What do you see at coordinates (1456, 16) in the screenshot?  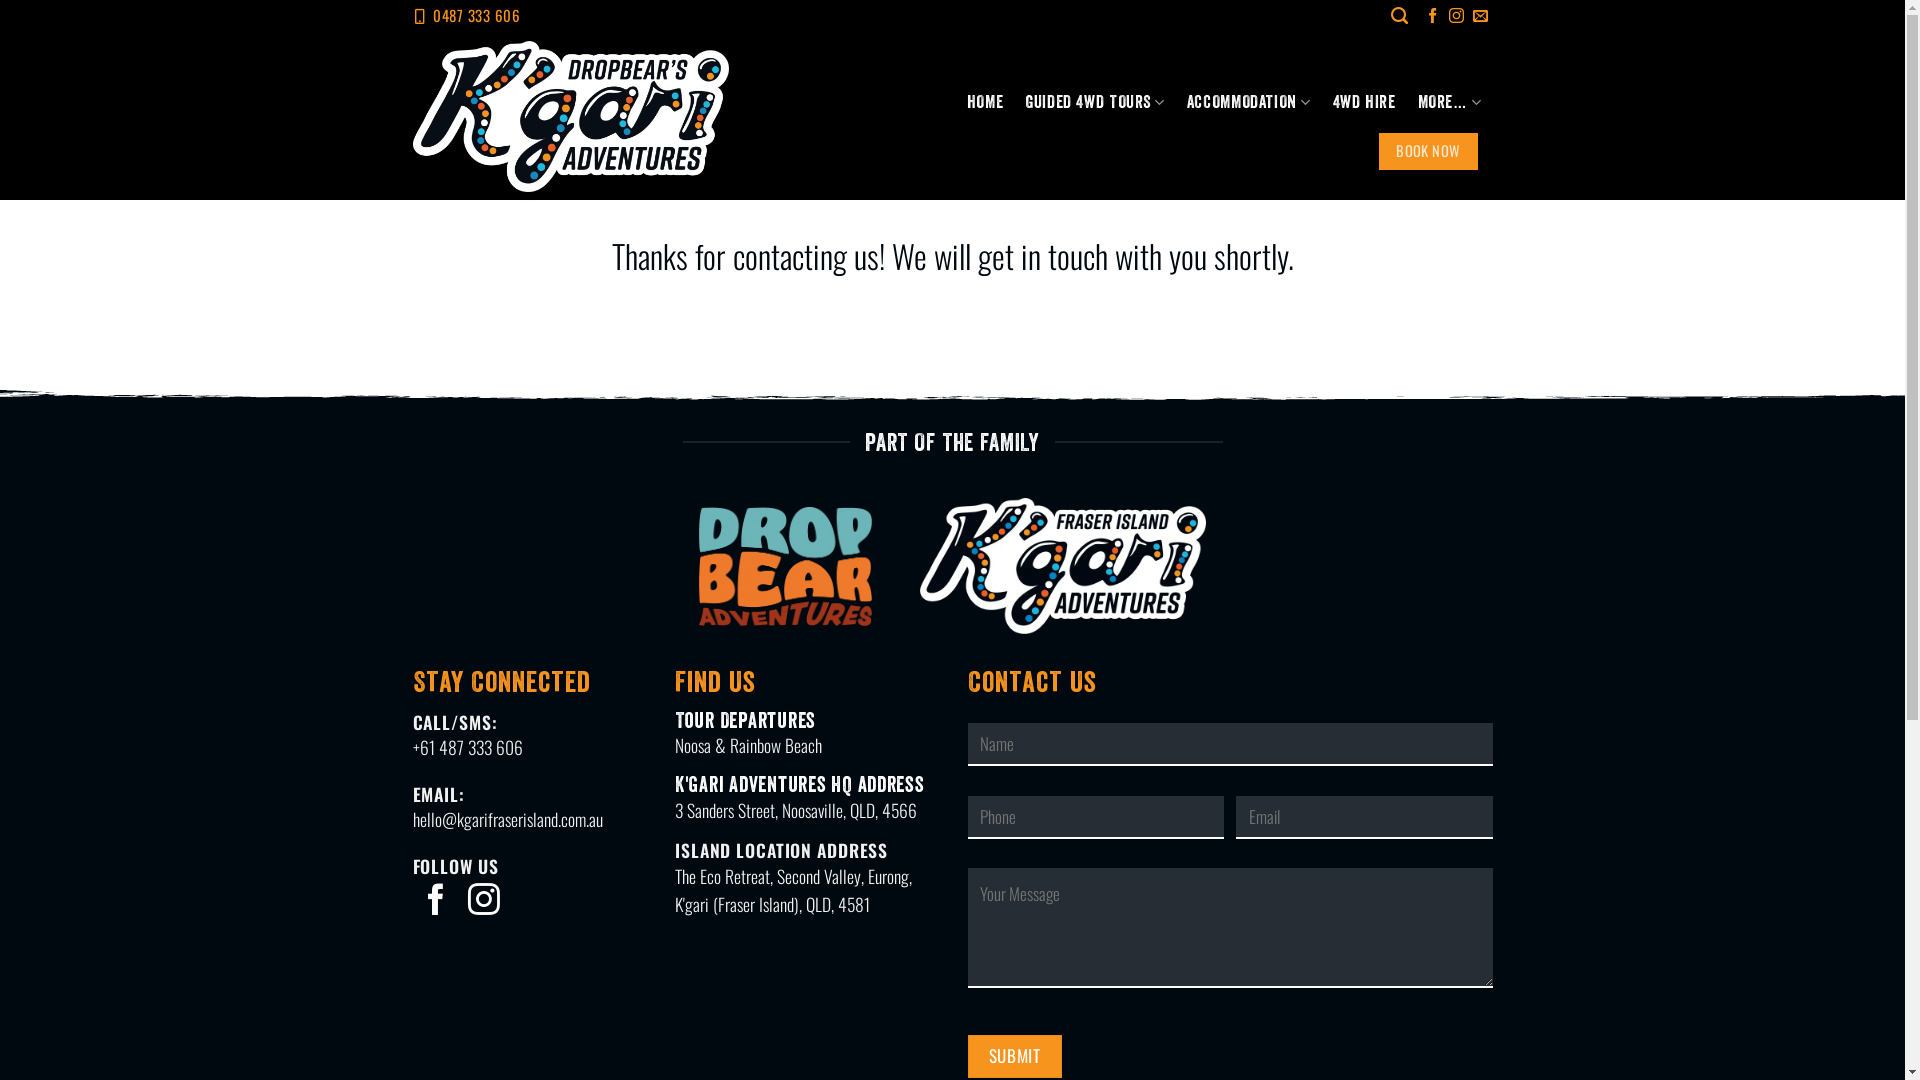 I see `Follow on Instagram` at bounding box center [1456, 16].